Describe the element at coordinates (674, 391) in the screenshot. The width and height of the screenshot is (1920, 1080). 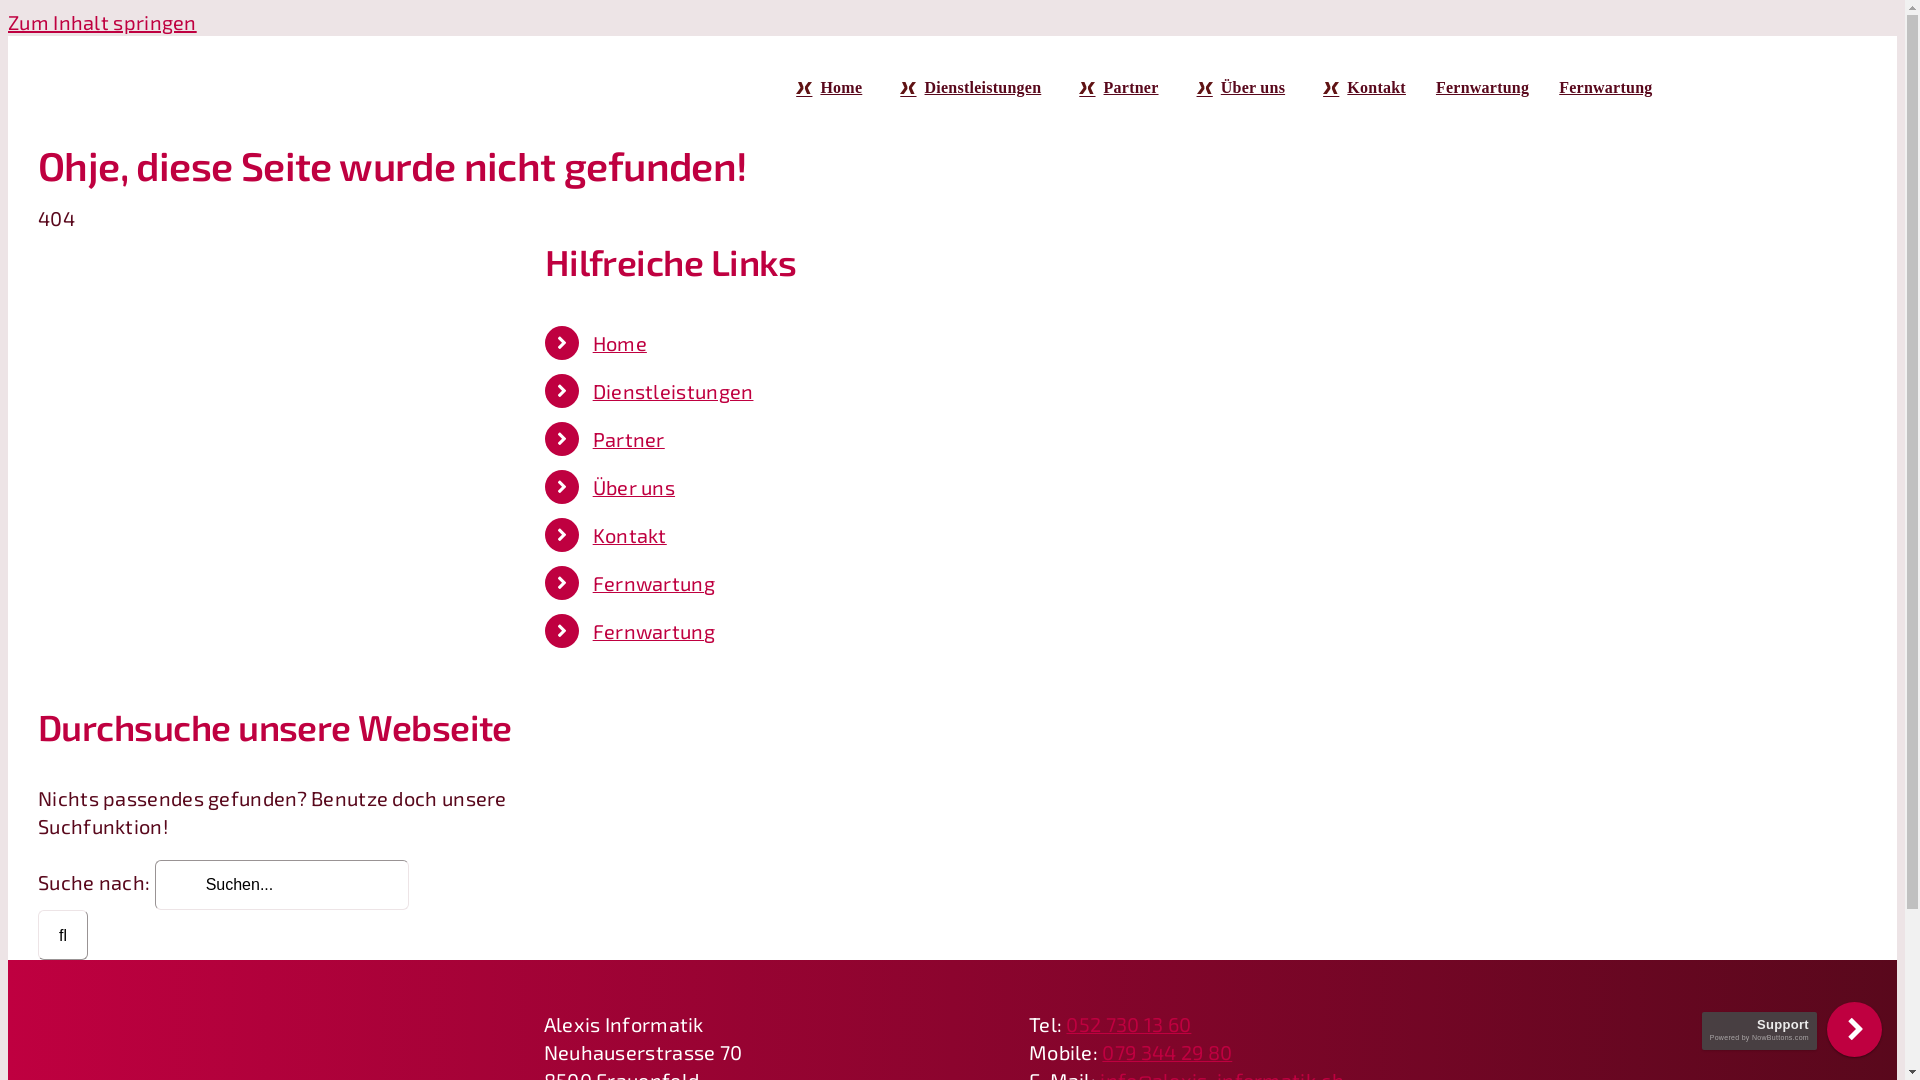
I see `Dienstleistungen` at that location.